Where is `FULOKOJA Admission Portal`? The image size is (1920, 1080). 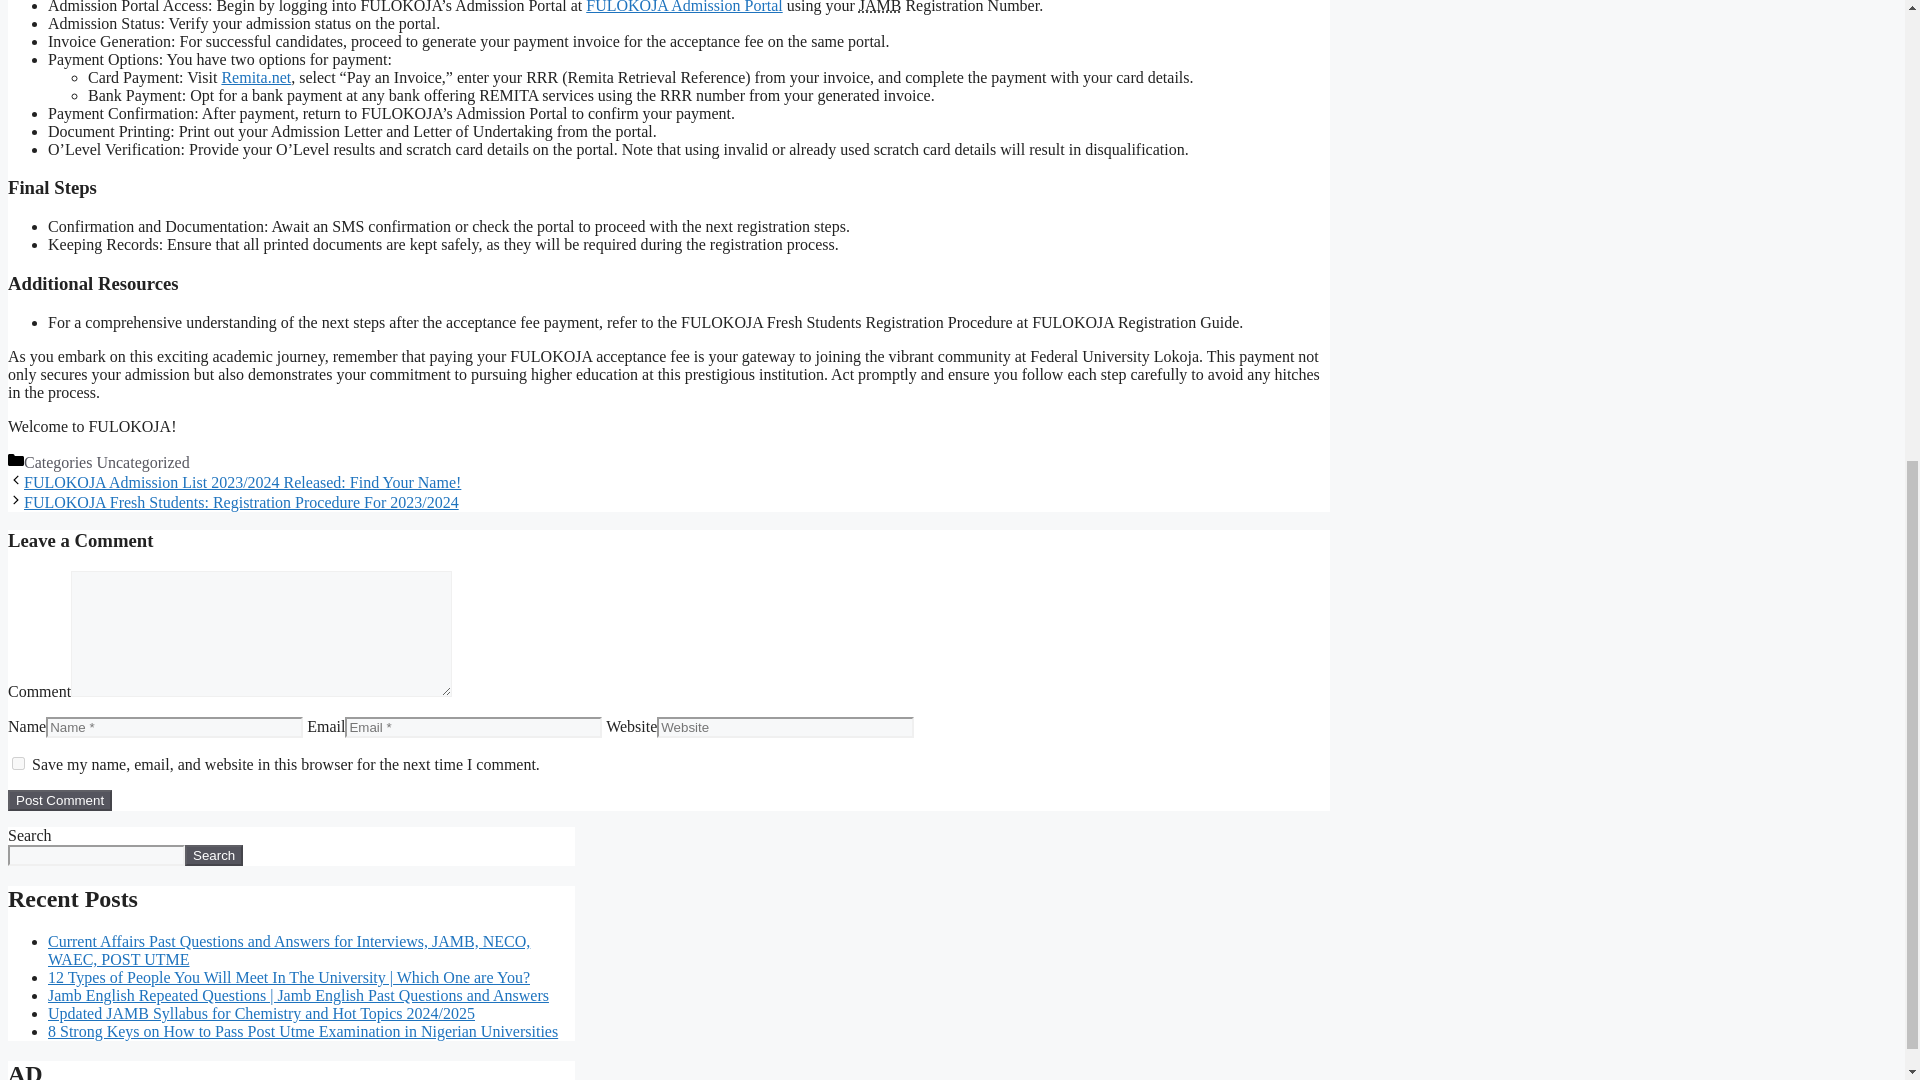
FULOKOJA Admission Portal is located at coordinates (683, 7).